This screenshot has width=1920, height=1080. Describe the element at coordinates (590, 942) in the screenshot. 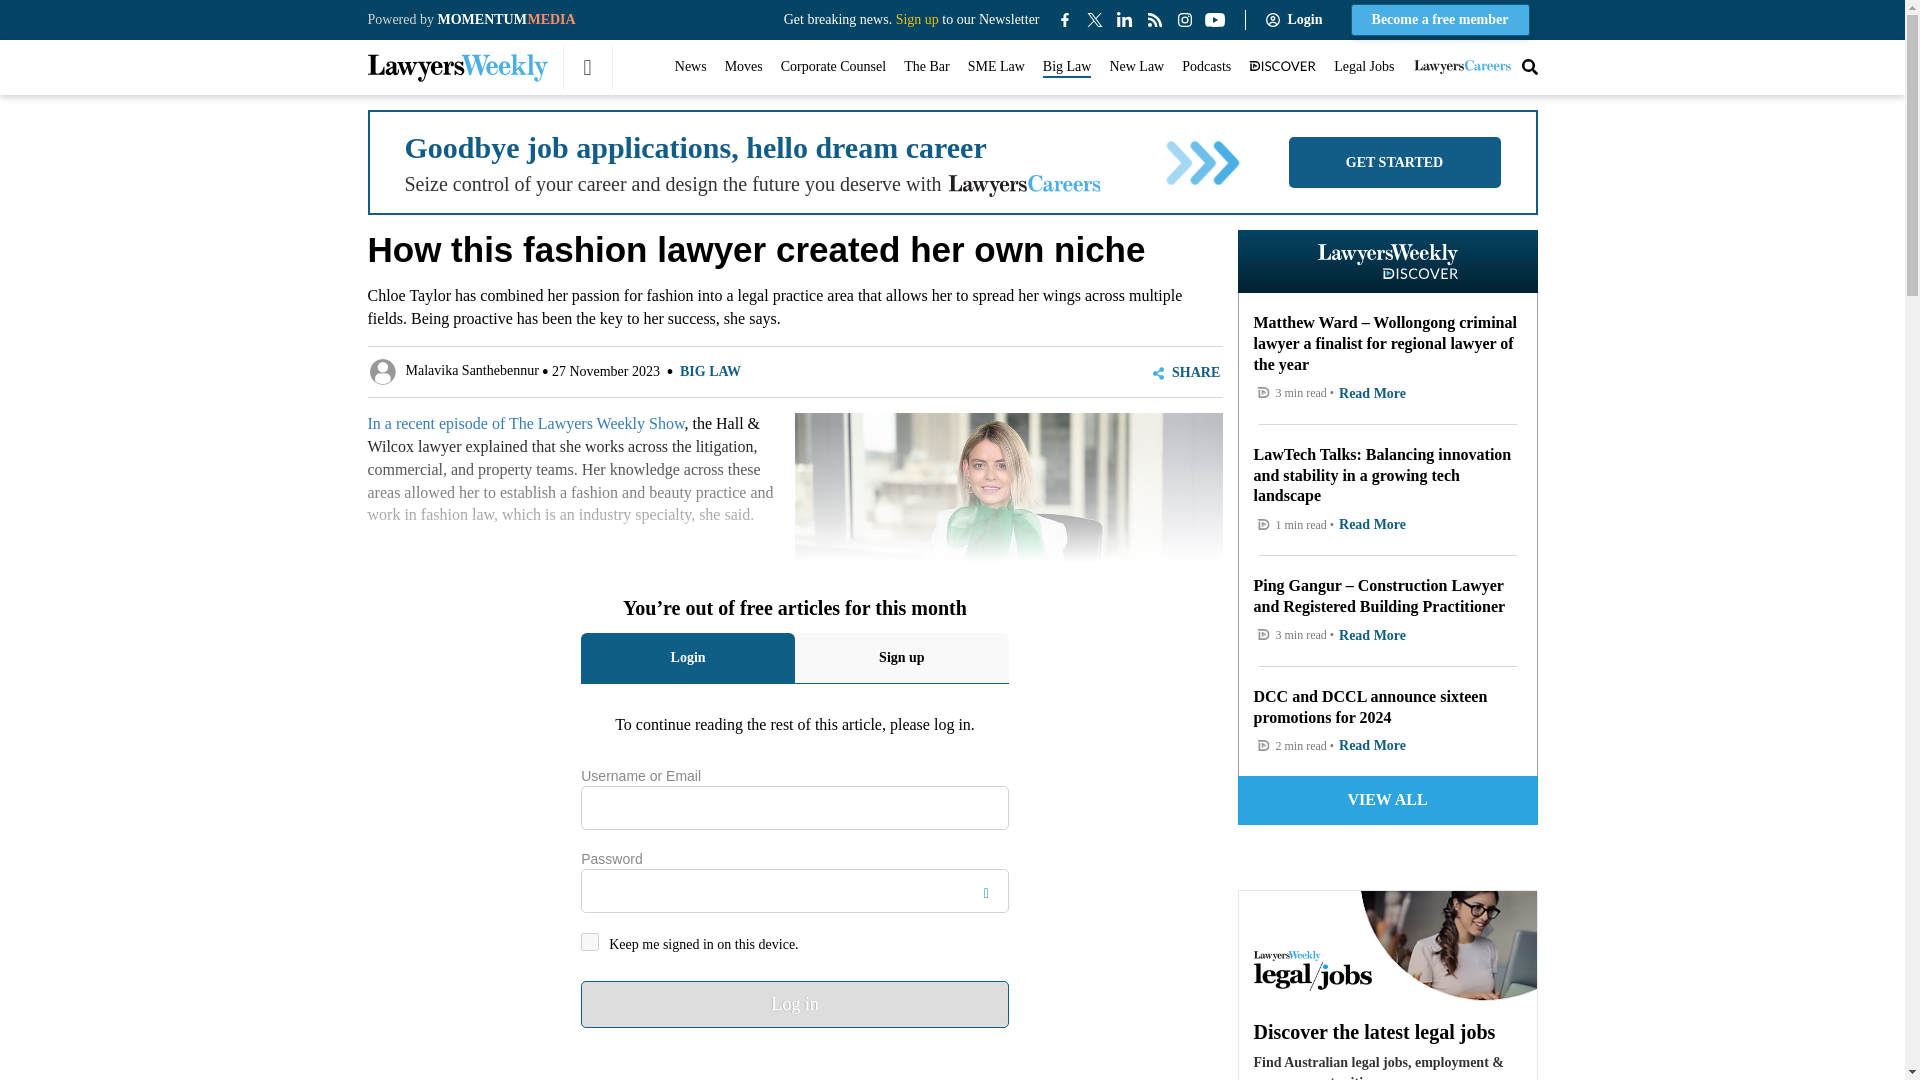

I see `on` at that location.